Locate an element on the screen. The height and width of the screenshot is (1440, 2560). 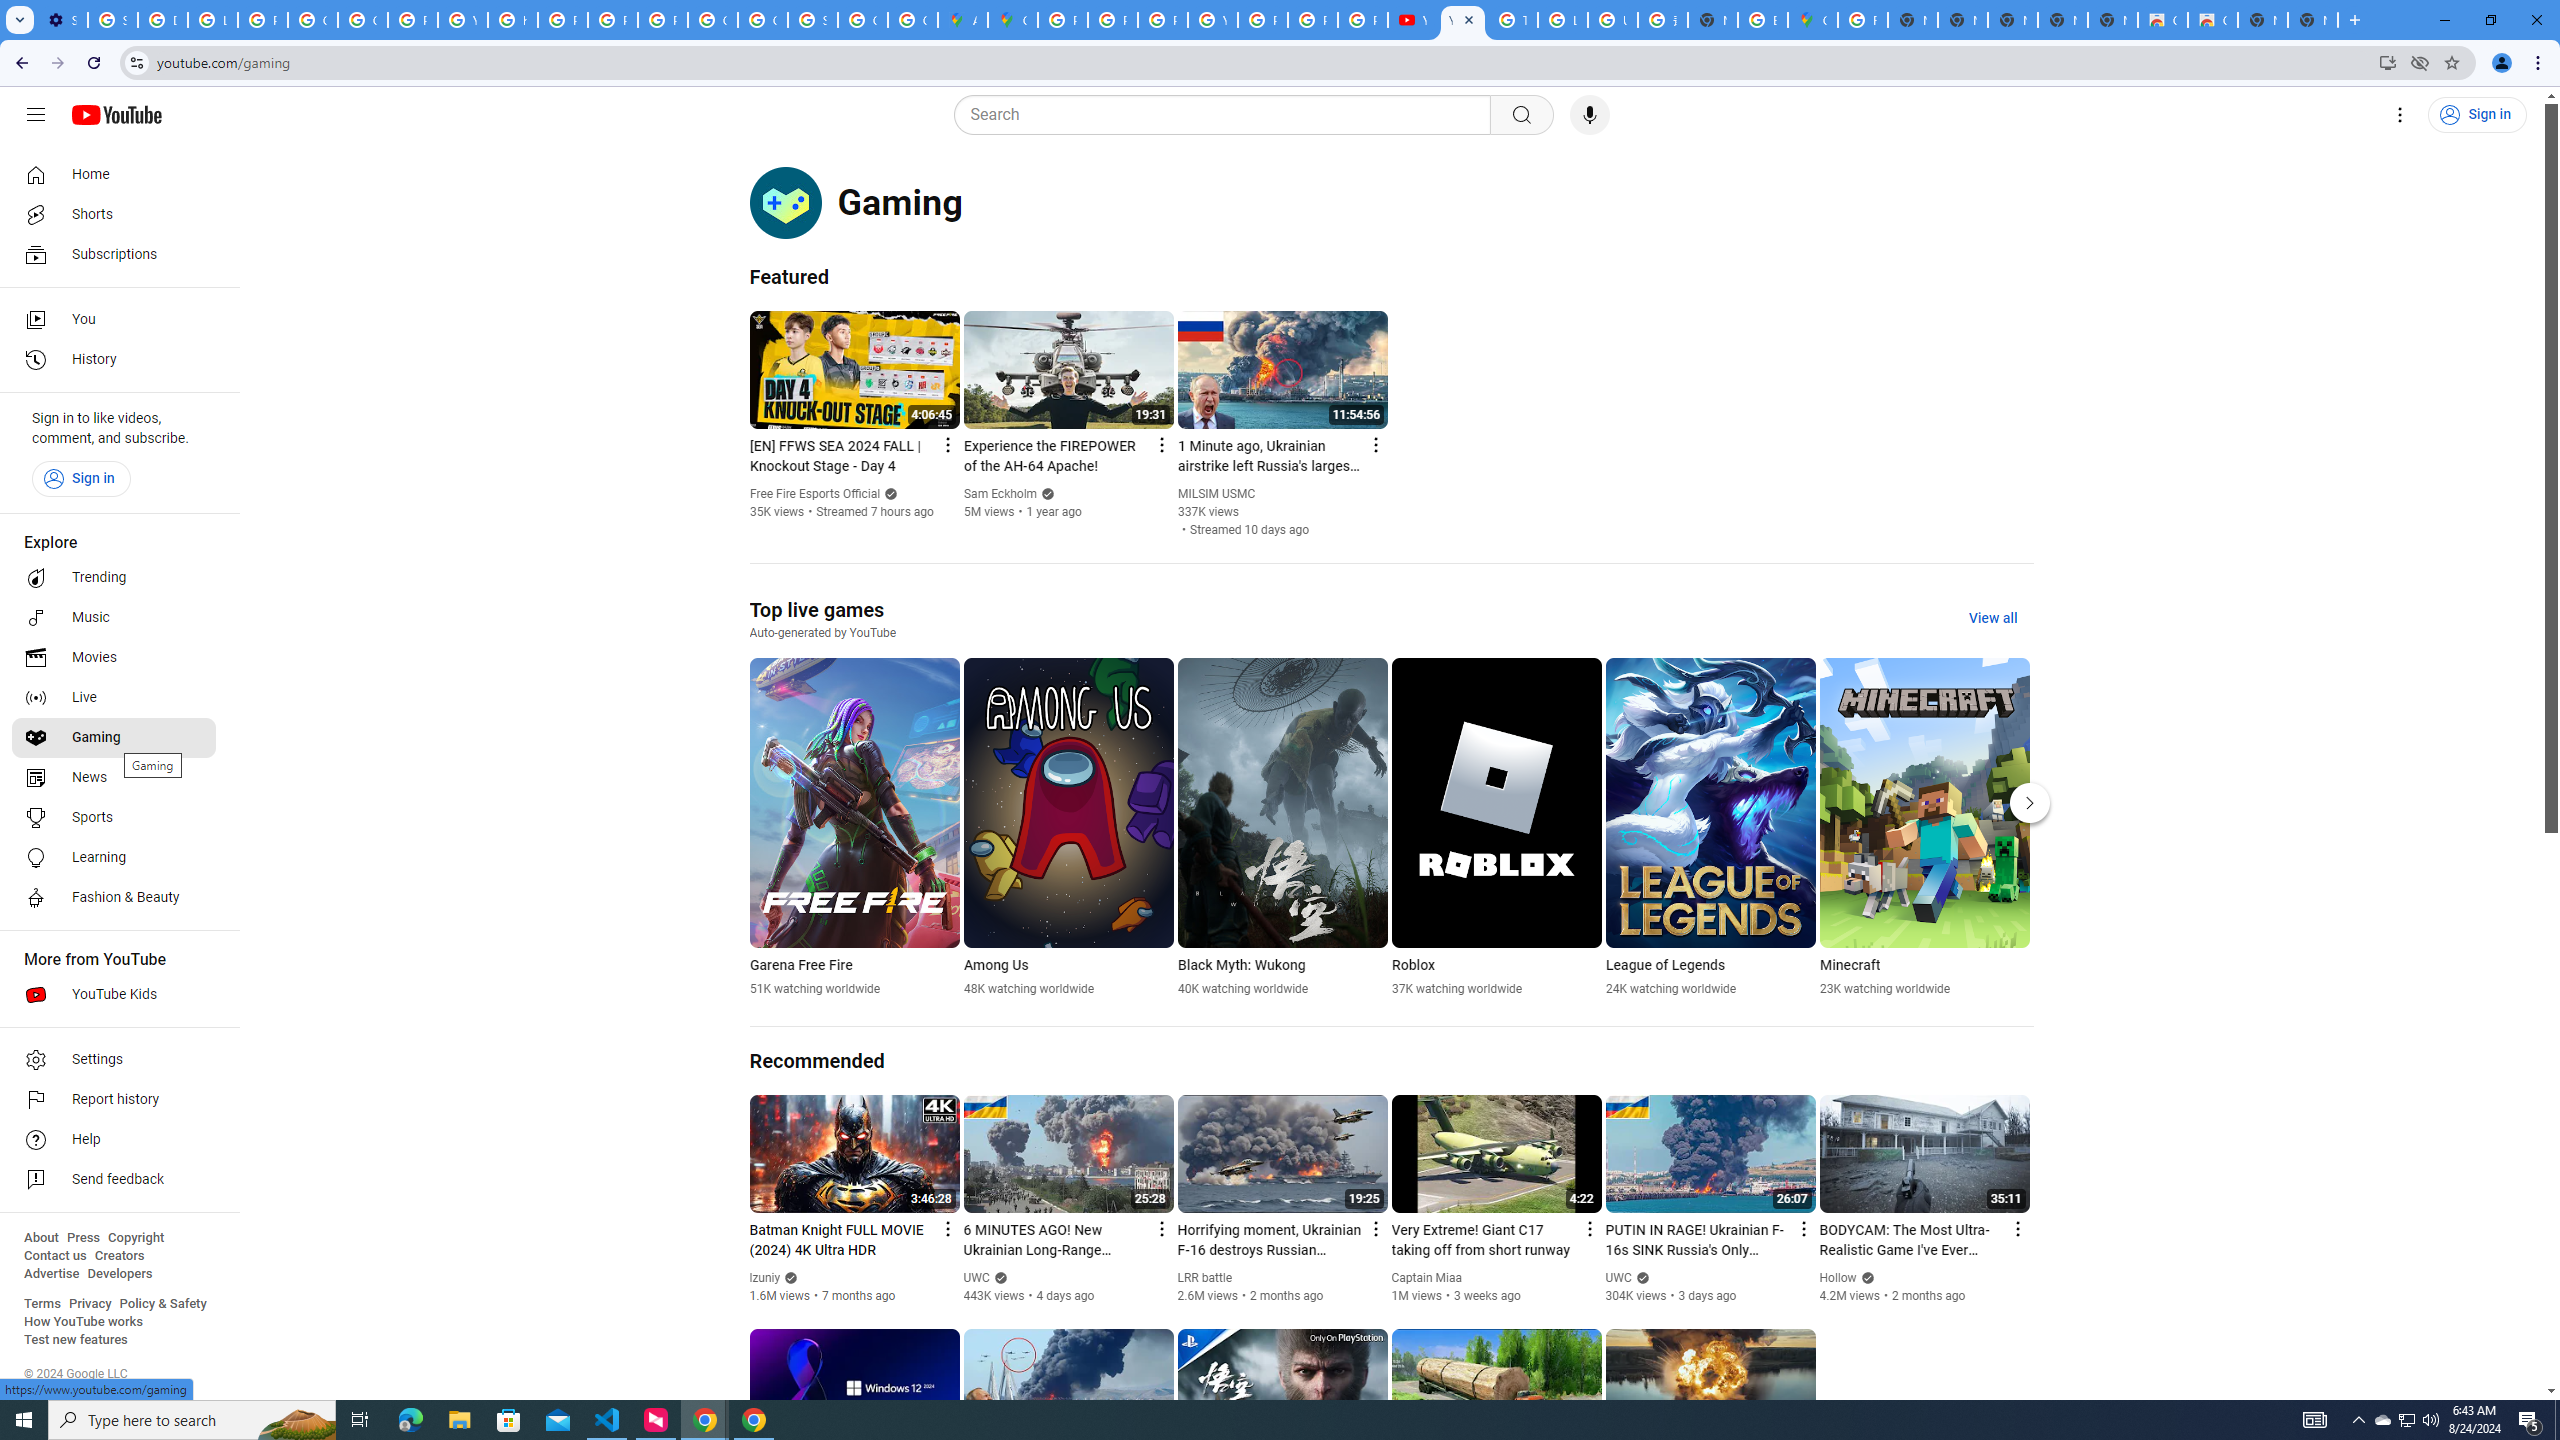
New Tab is located at coordinates (1712, 20).